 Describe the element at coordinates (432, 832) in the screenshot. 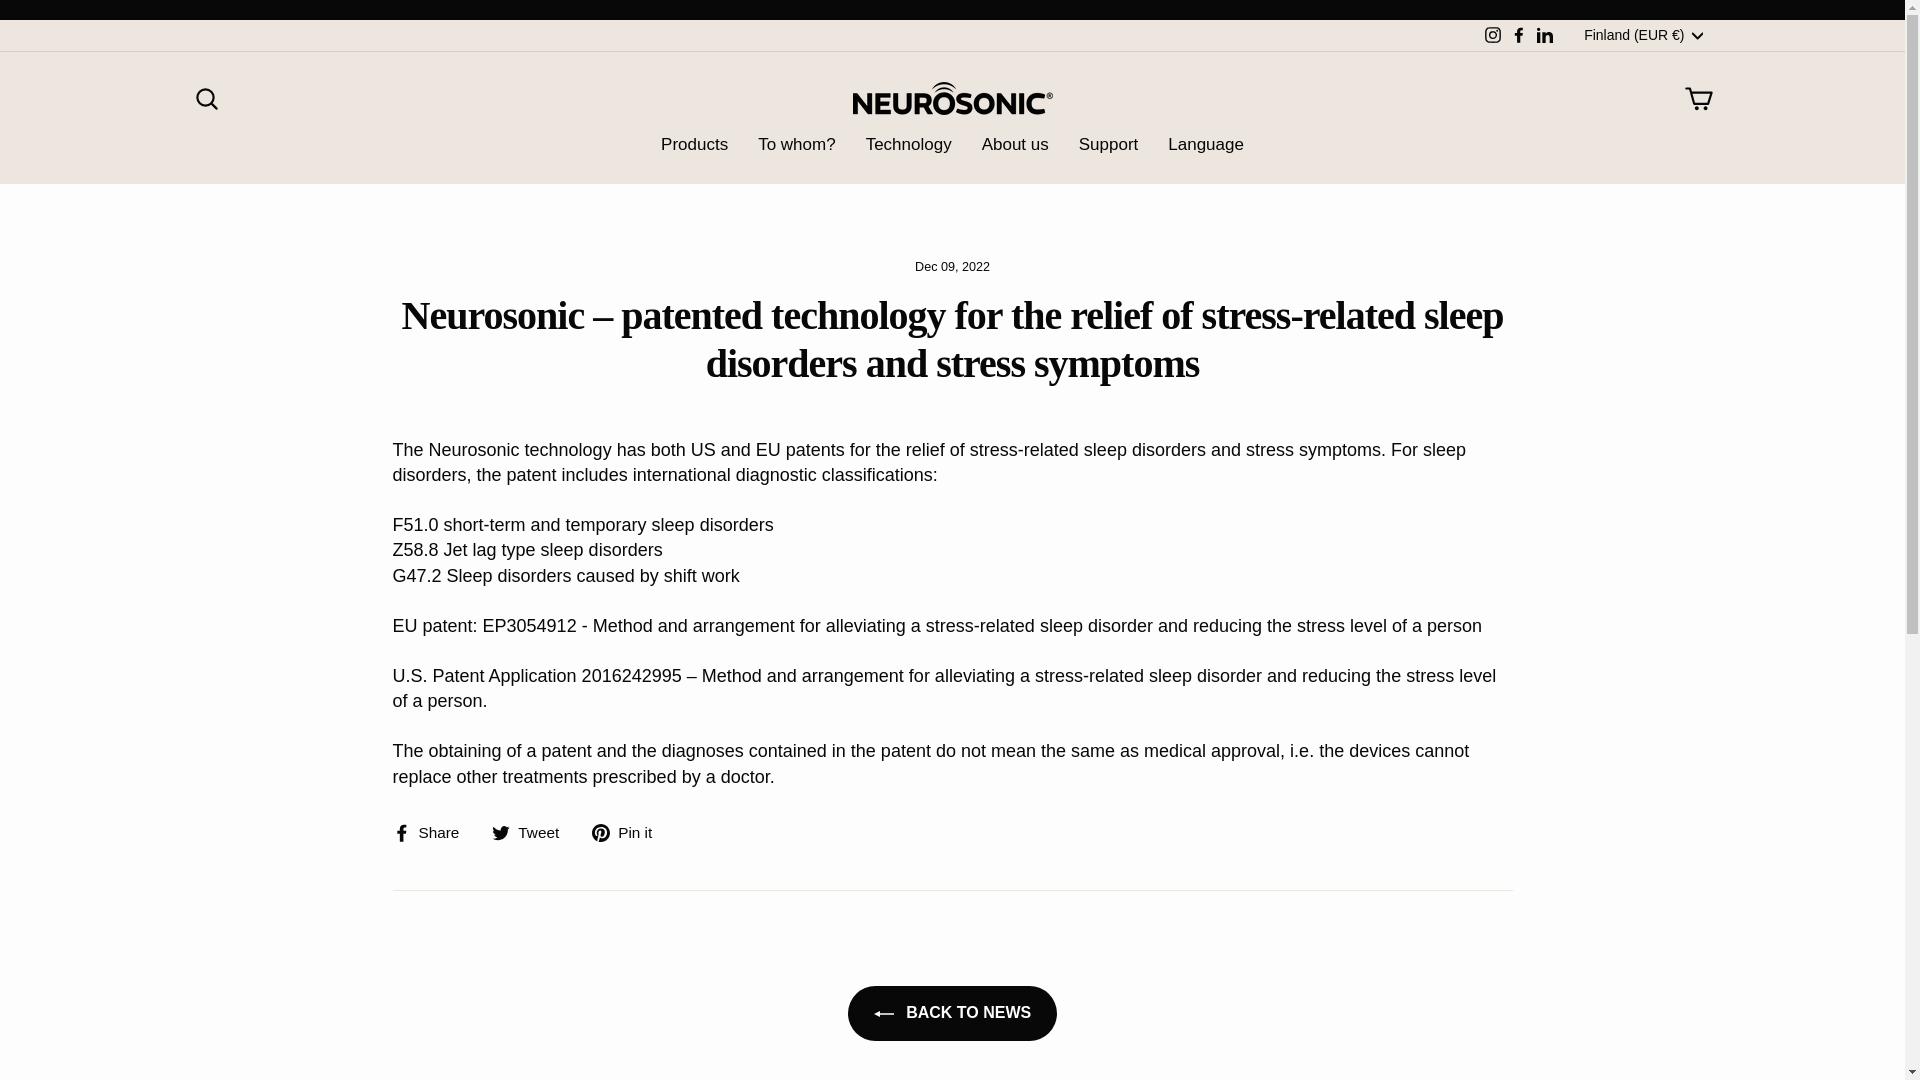

I see `Share on Facebook` at that location.